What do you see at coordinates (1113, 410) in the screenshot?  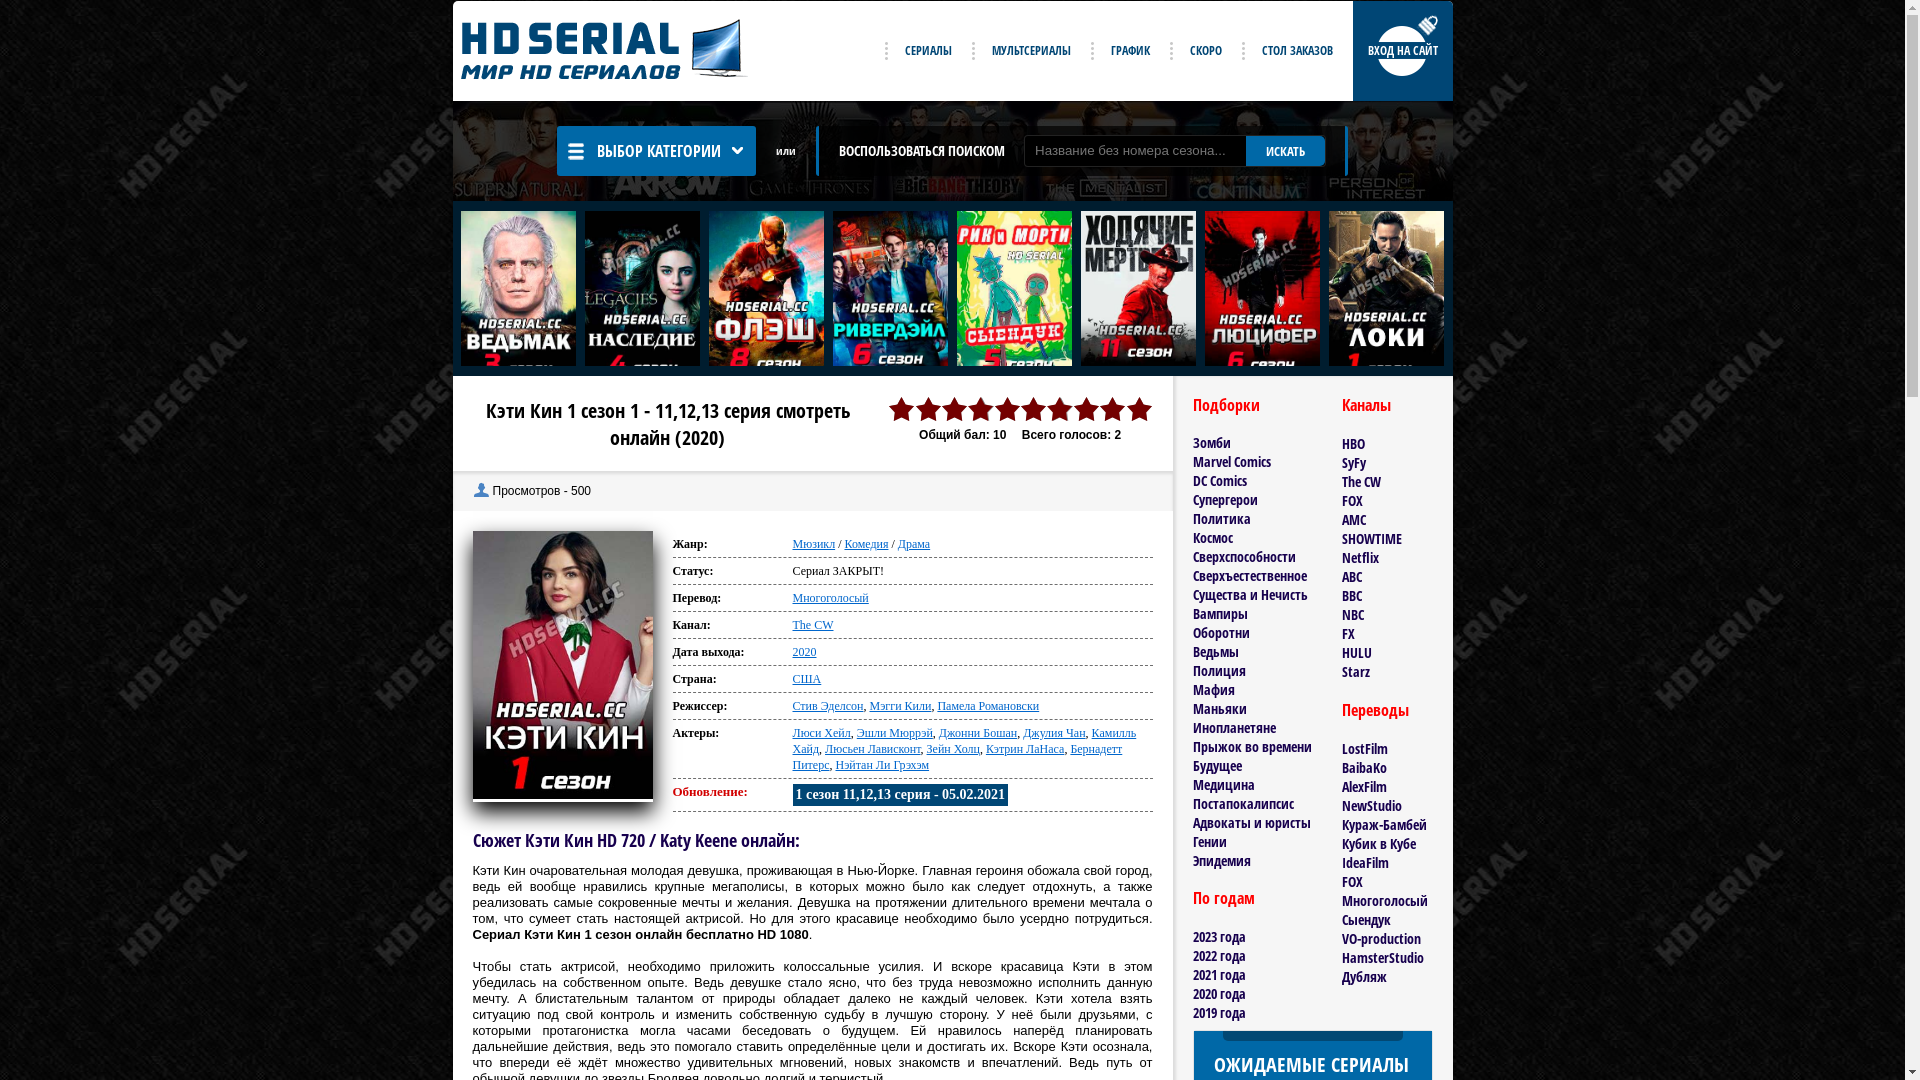 I see `9` at bounding box center [1113, 410].